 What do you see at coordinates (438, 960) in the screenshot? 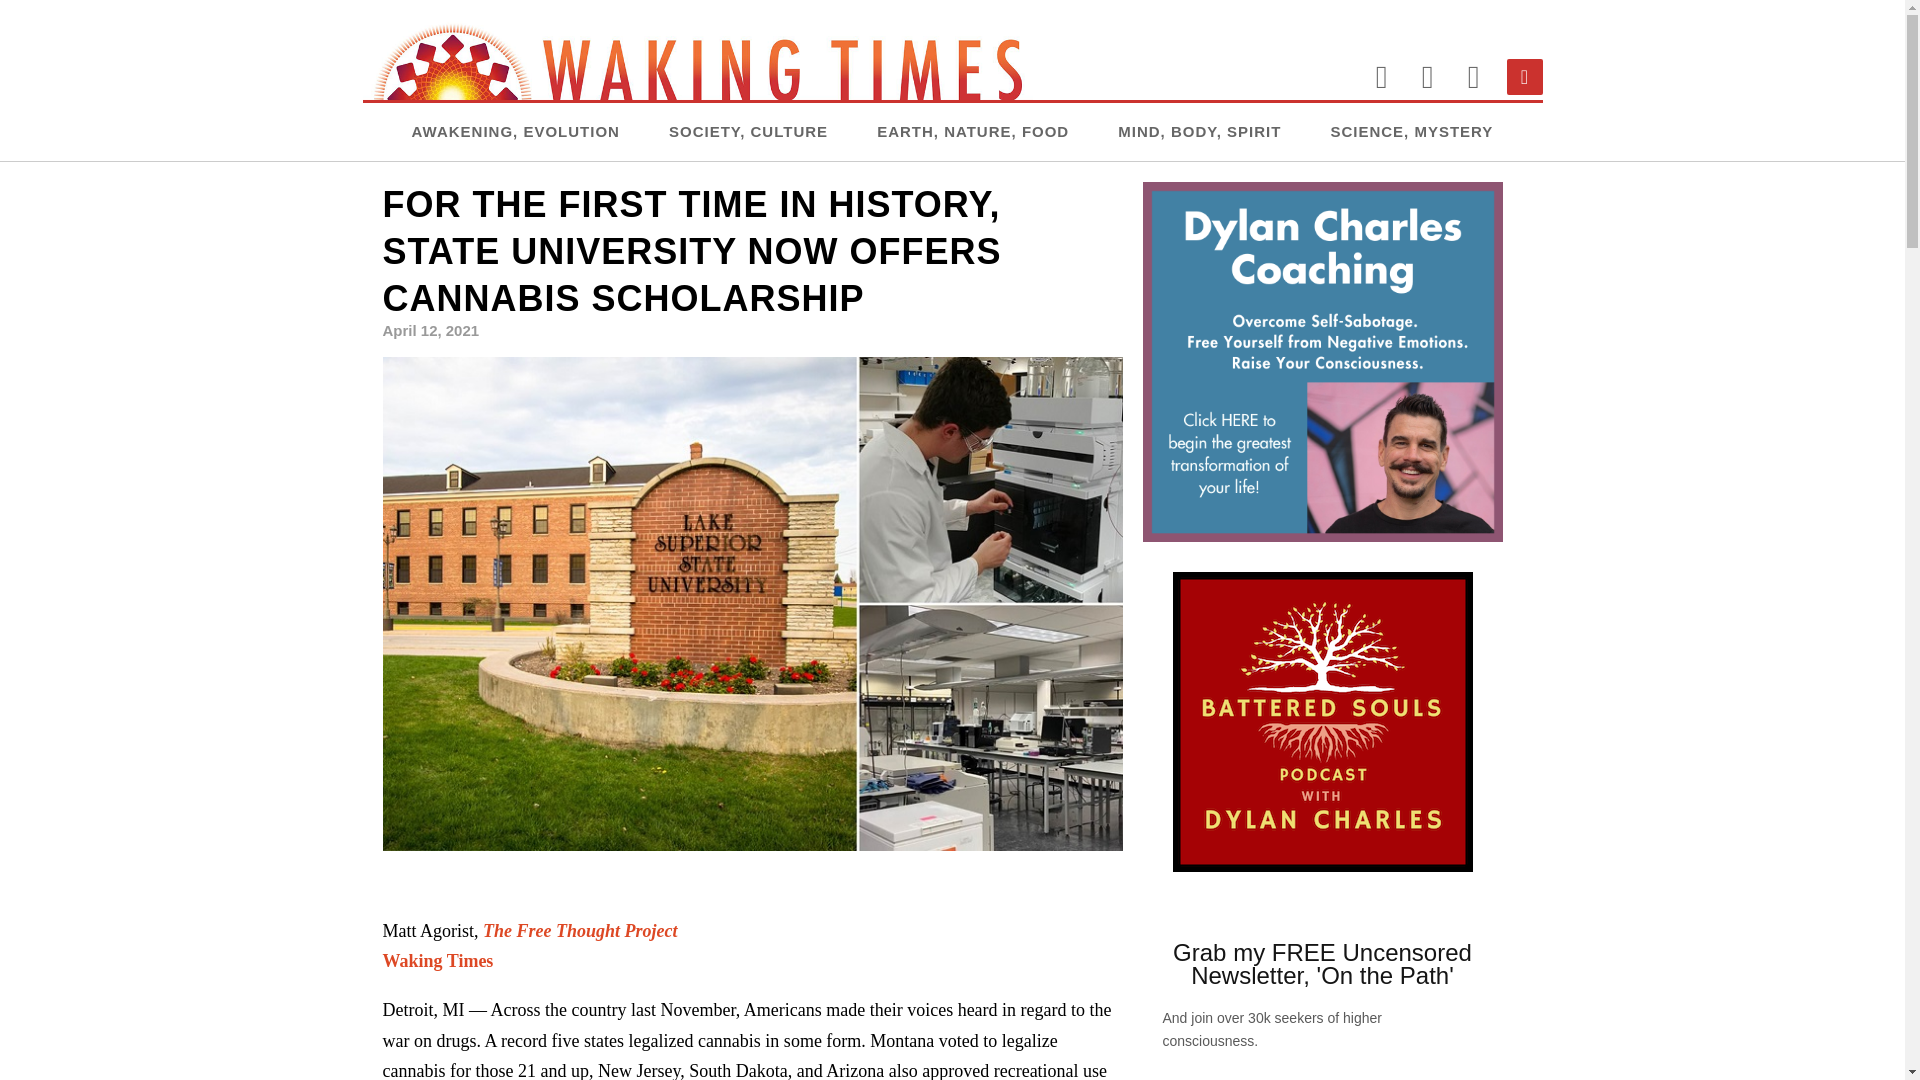
I see `Waking Times` at bounding box center [438, 960].